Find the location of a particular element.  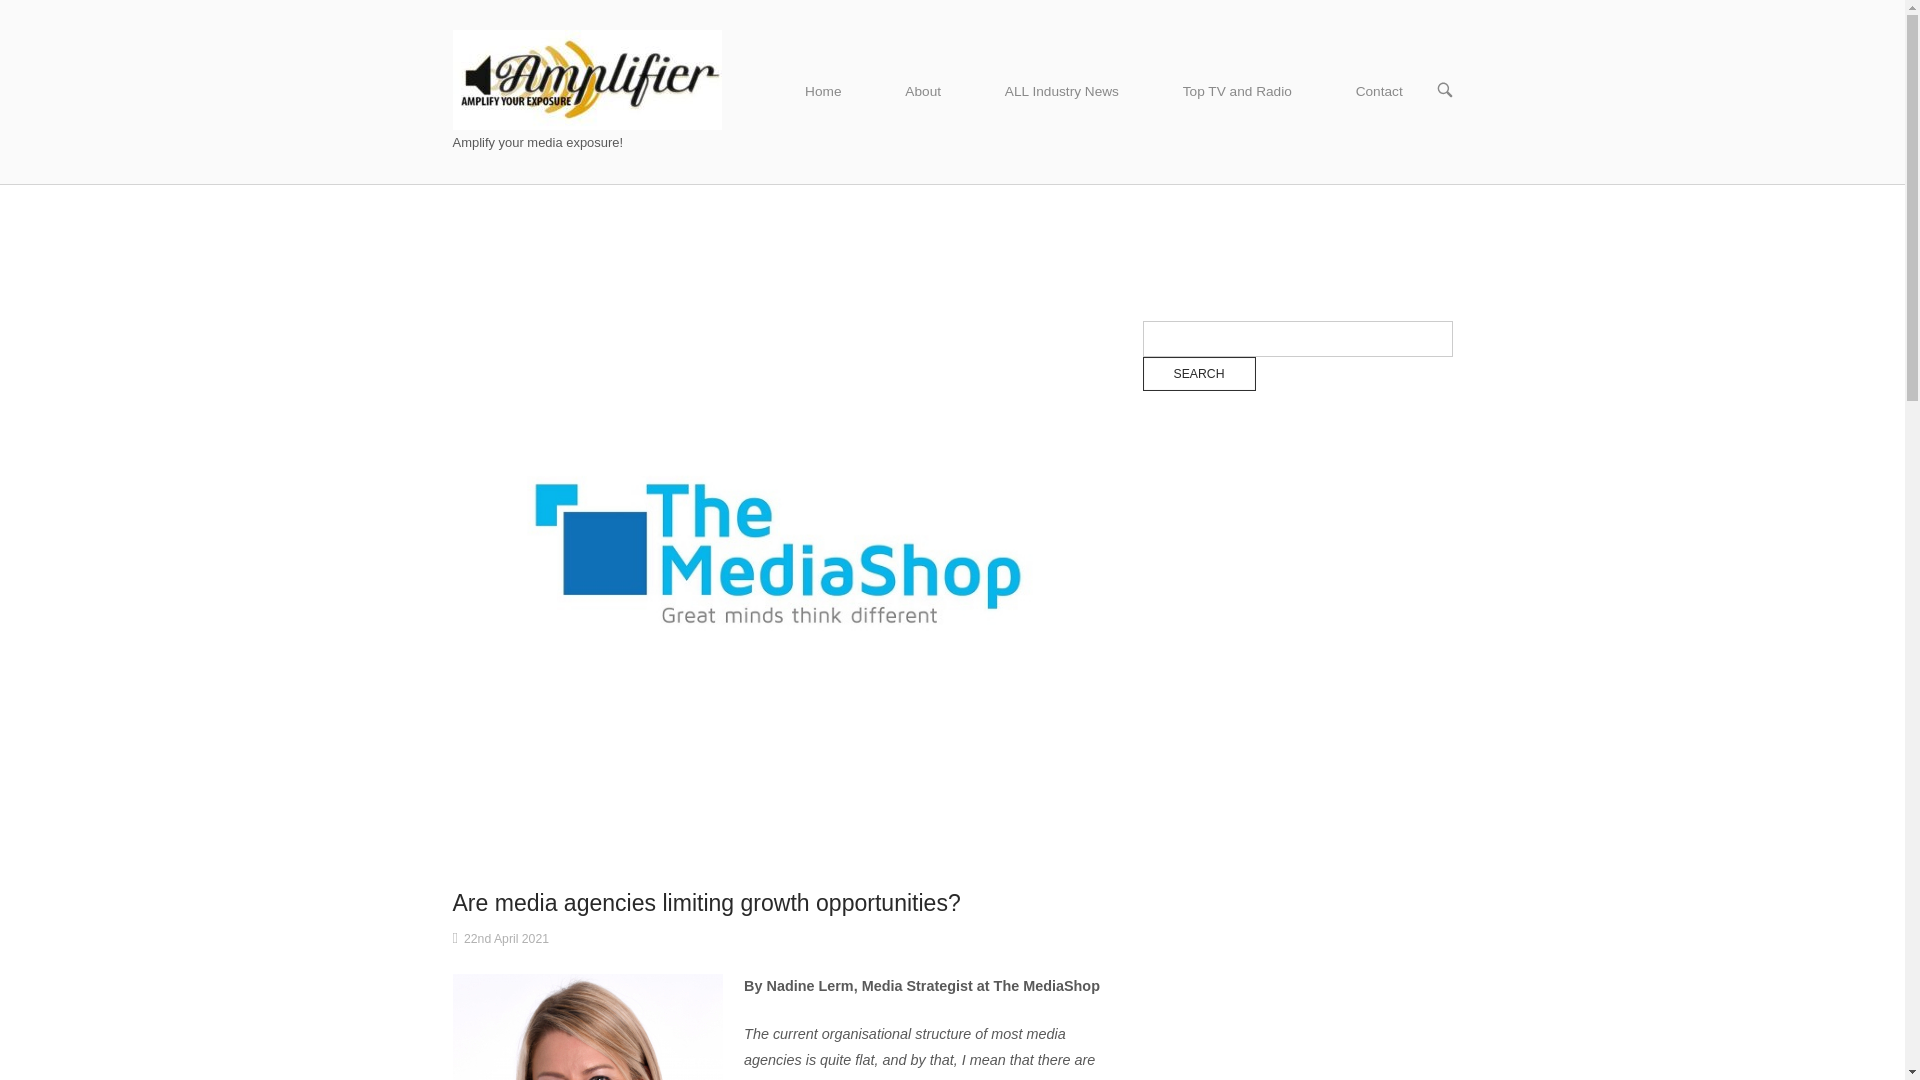

ALL Industry News is located at coordinates (1062, 92).